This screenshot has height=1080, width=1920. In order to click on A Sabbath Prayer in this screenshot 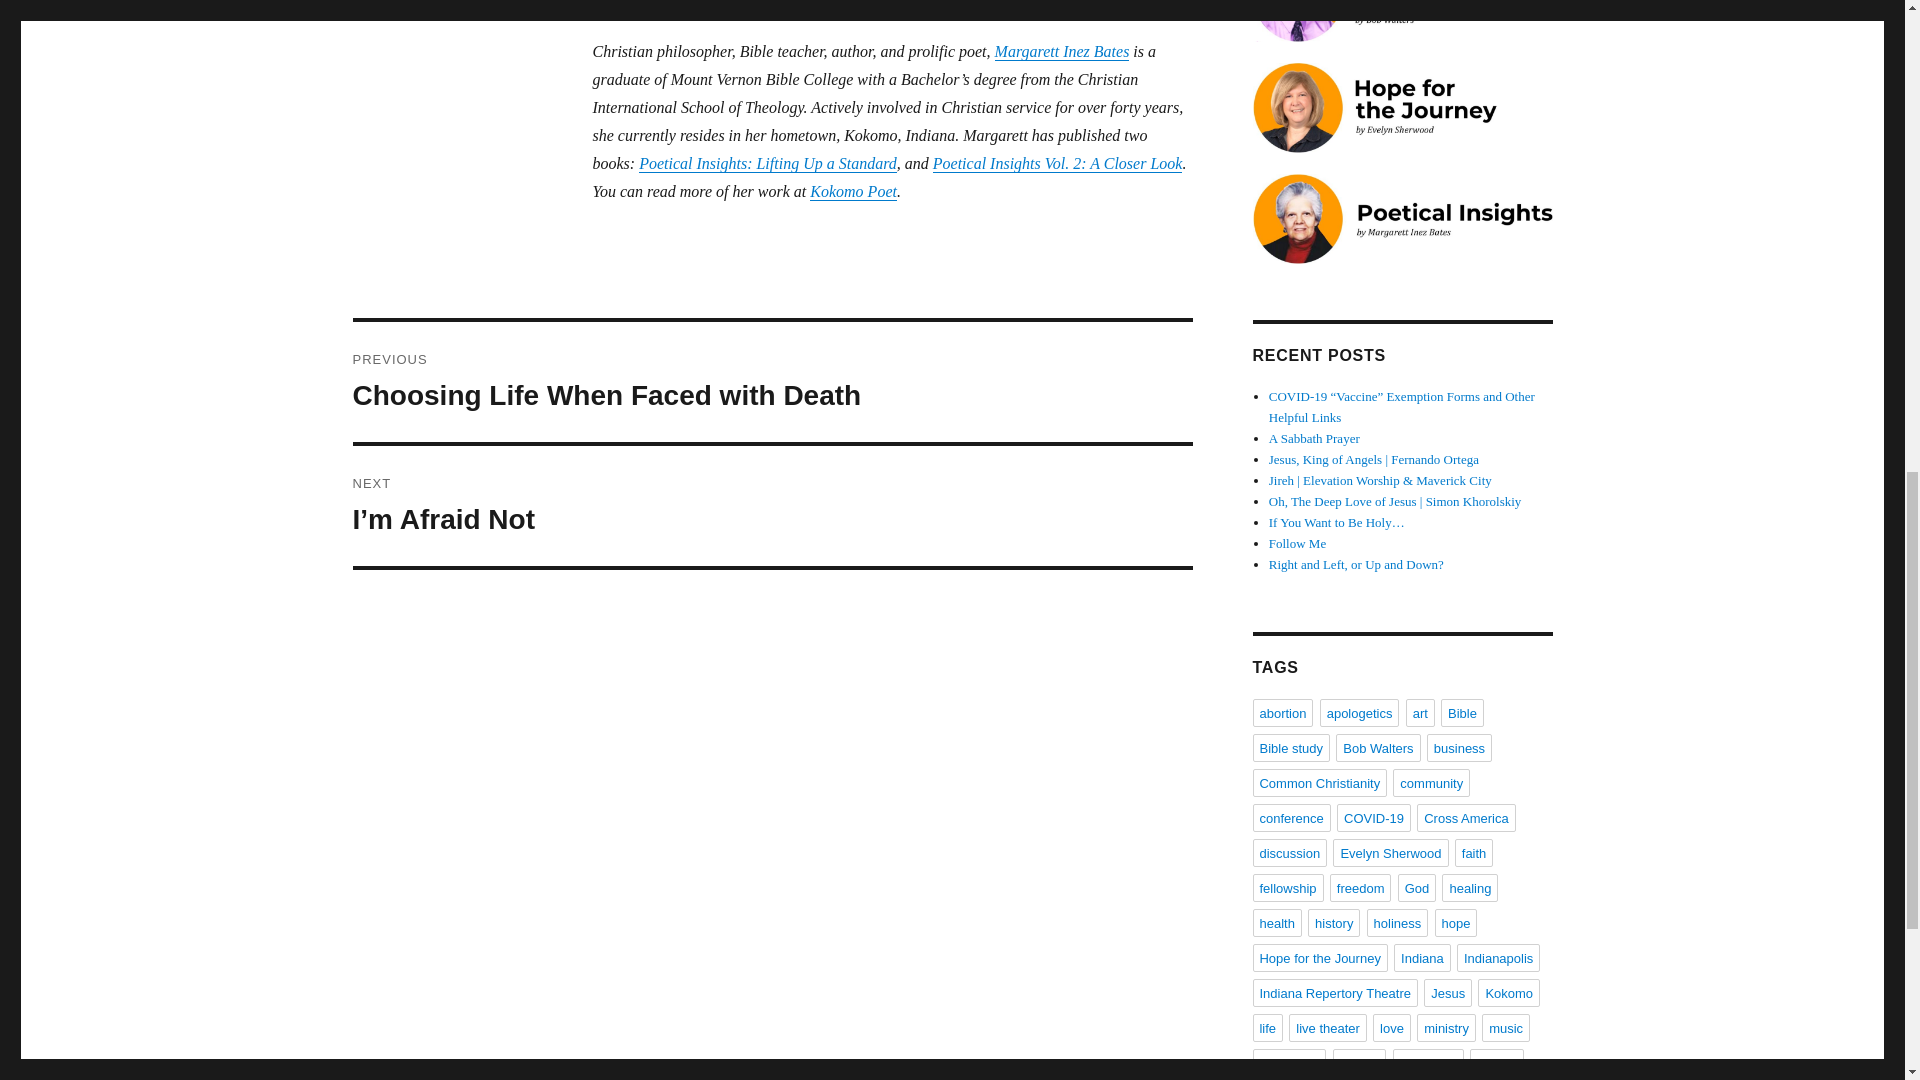, I will do `click(1314, 438)`.